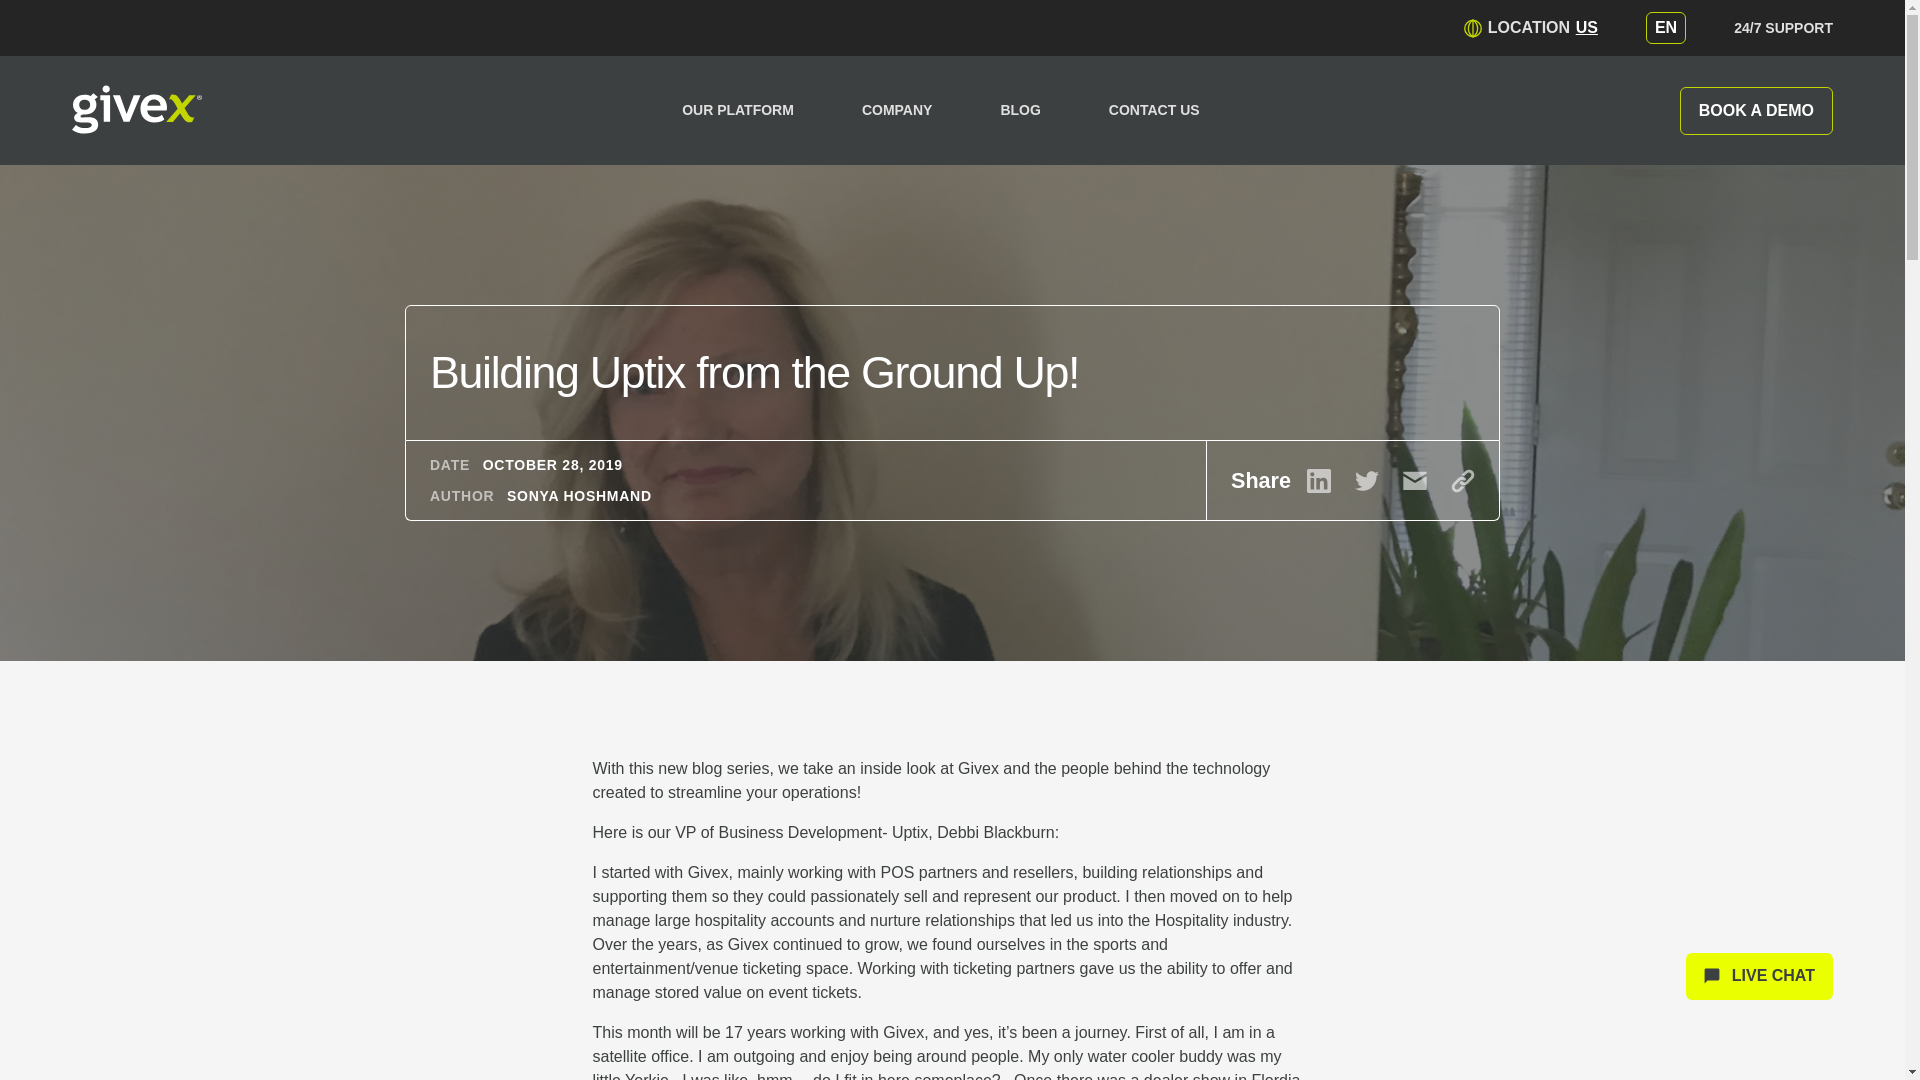 Image resolution: width=1920 pixels, height=1080 pixels. What do you see at coordinates (1530, 28) in the screenshot?
I see `COMPANY` at bounding box center [1530, 28].